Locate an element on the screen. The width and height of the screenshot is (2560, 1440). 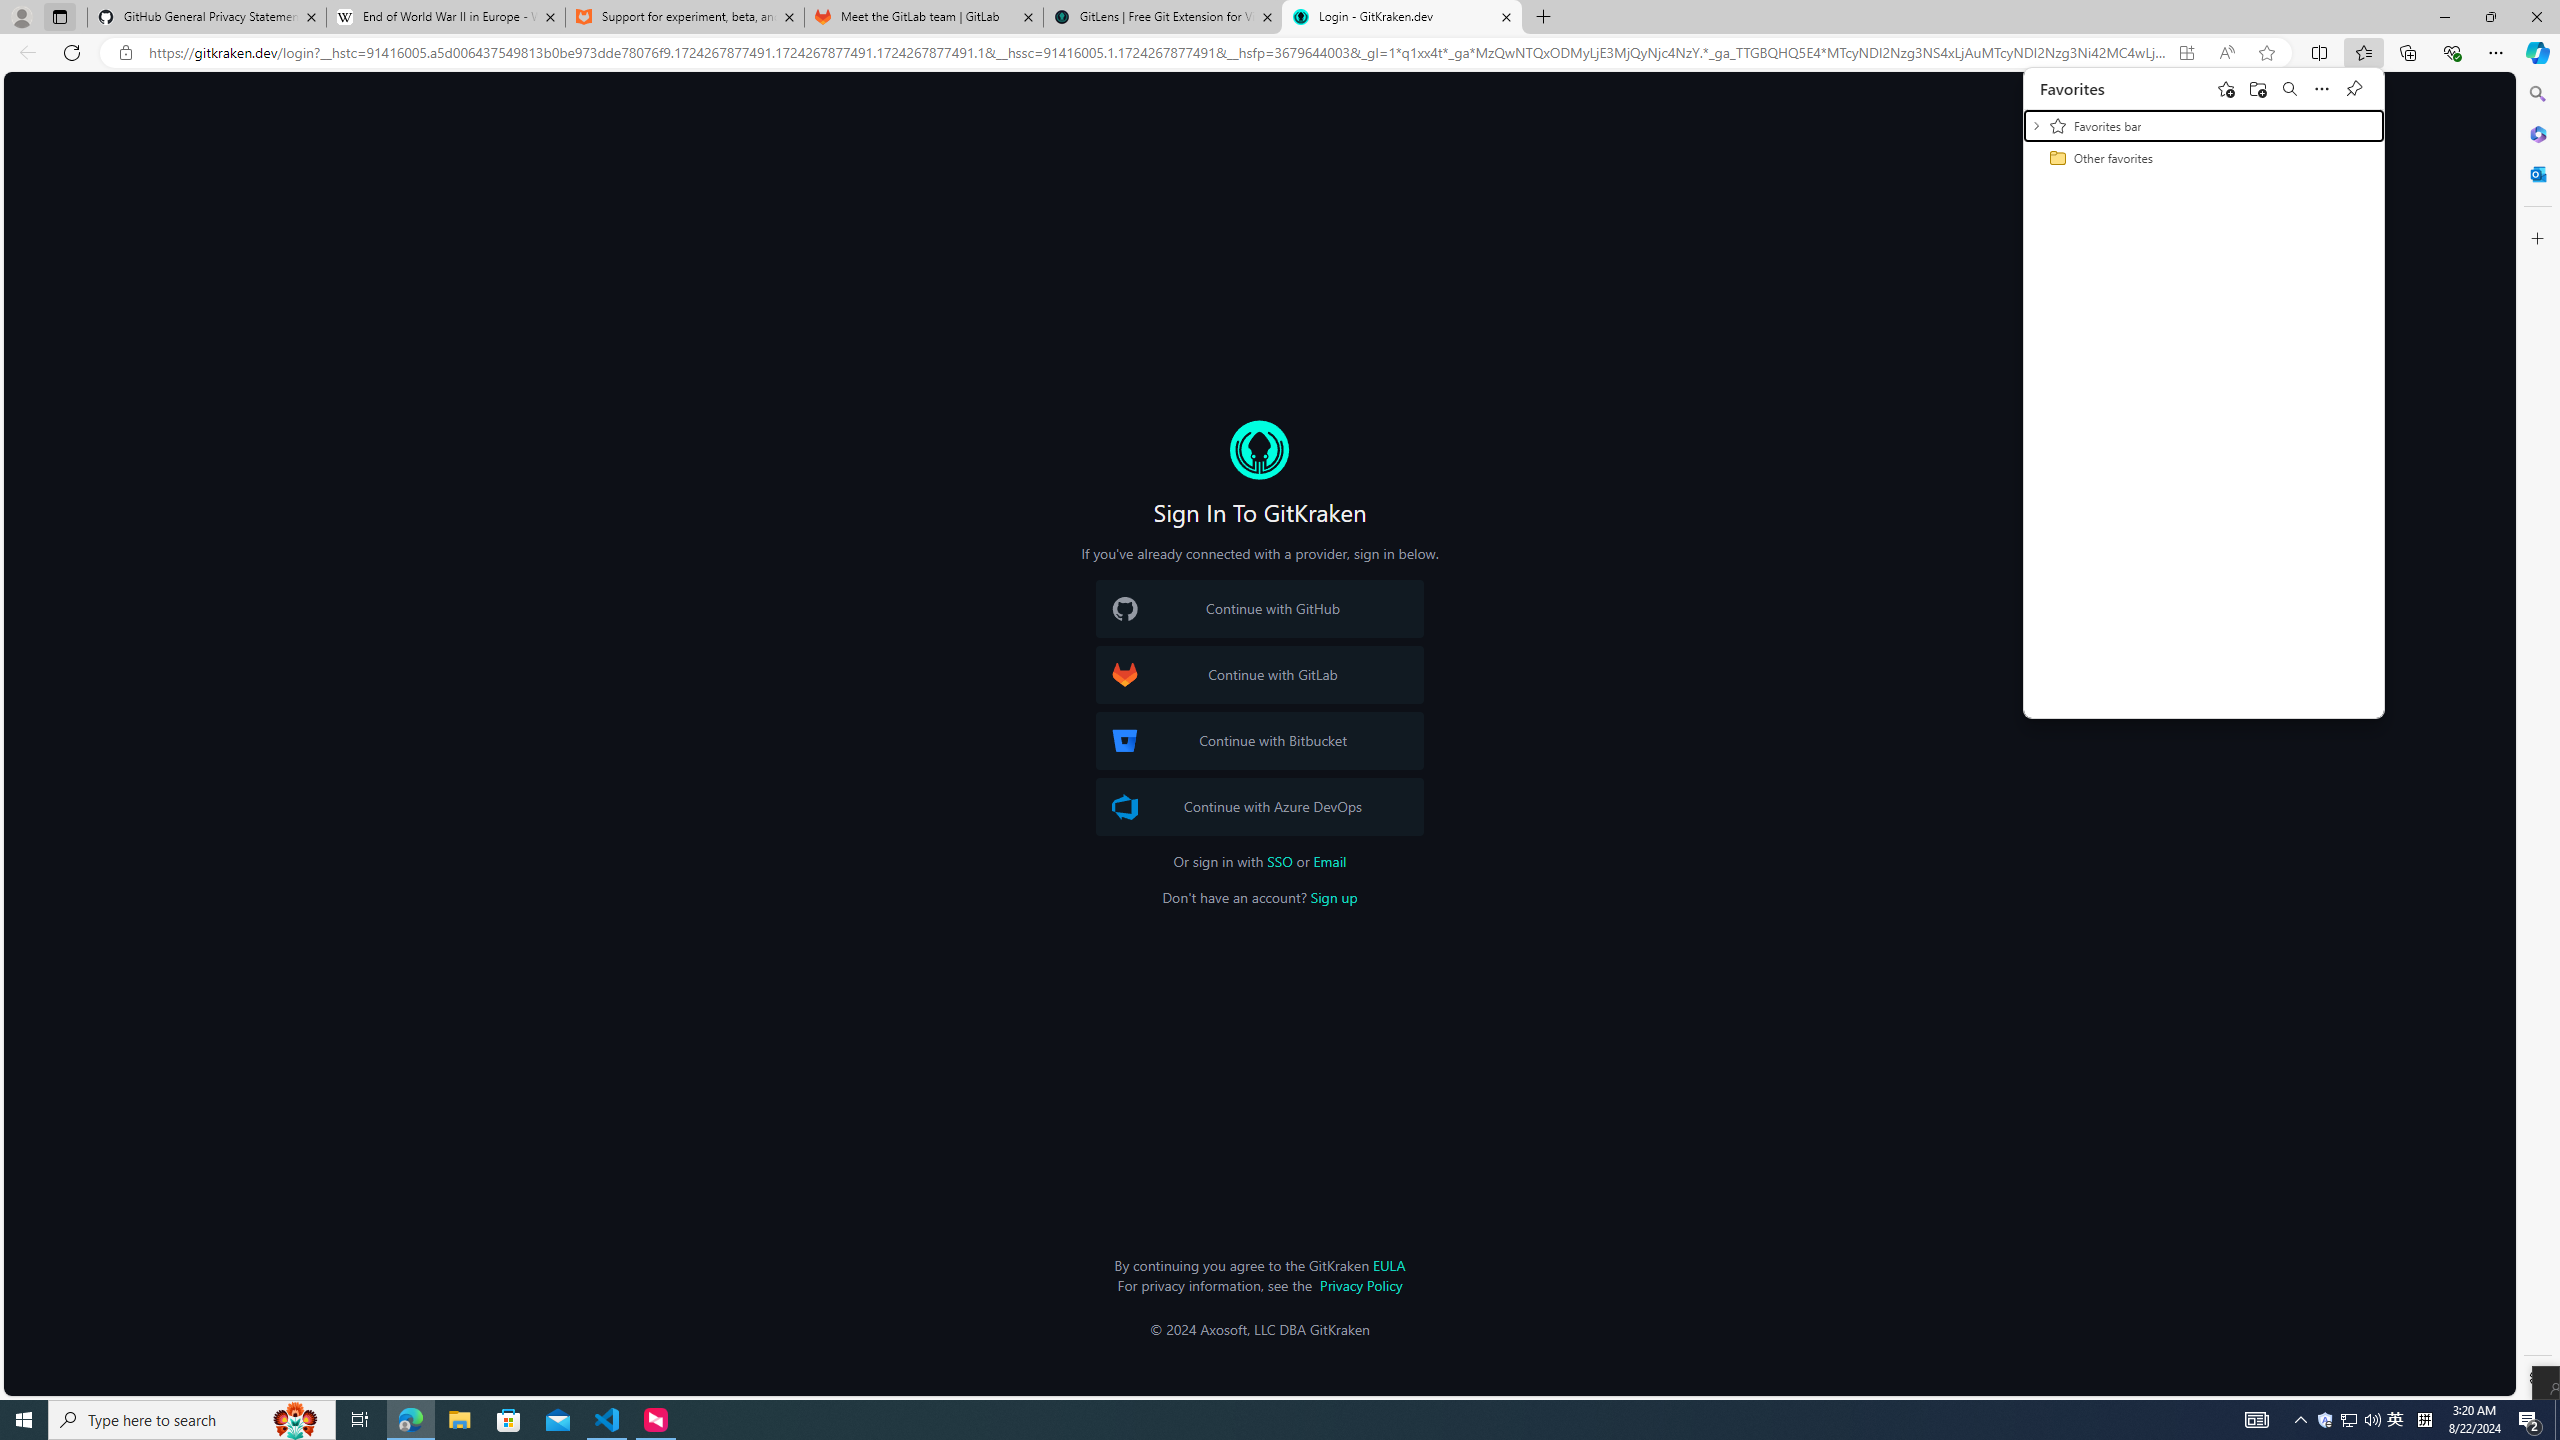
GitLab Logo Continue with GitLab is located at coordinates (1259, 675).